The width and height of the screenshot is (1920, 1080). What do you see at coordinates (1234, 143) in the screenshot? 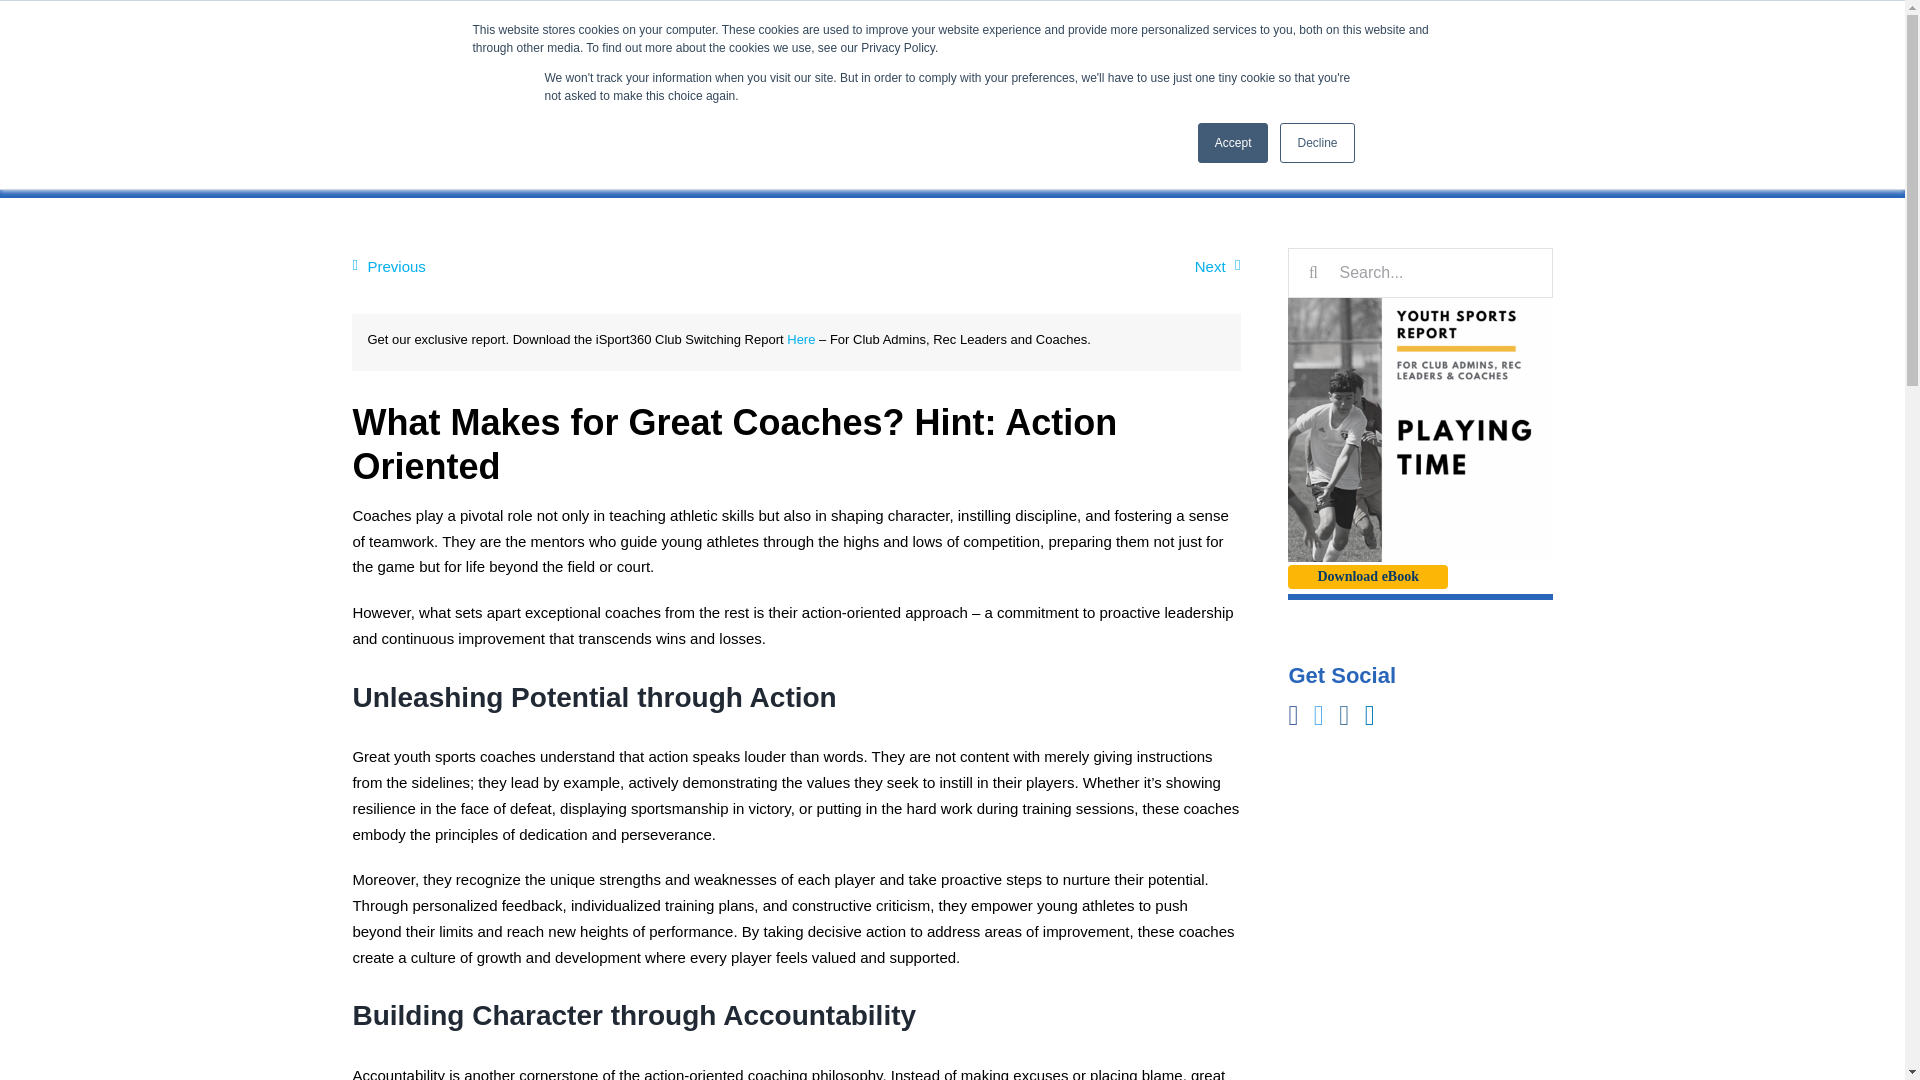
I see `Accept` at bounding box center [1234, 143].